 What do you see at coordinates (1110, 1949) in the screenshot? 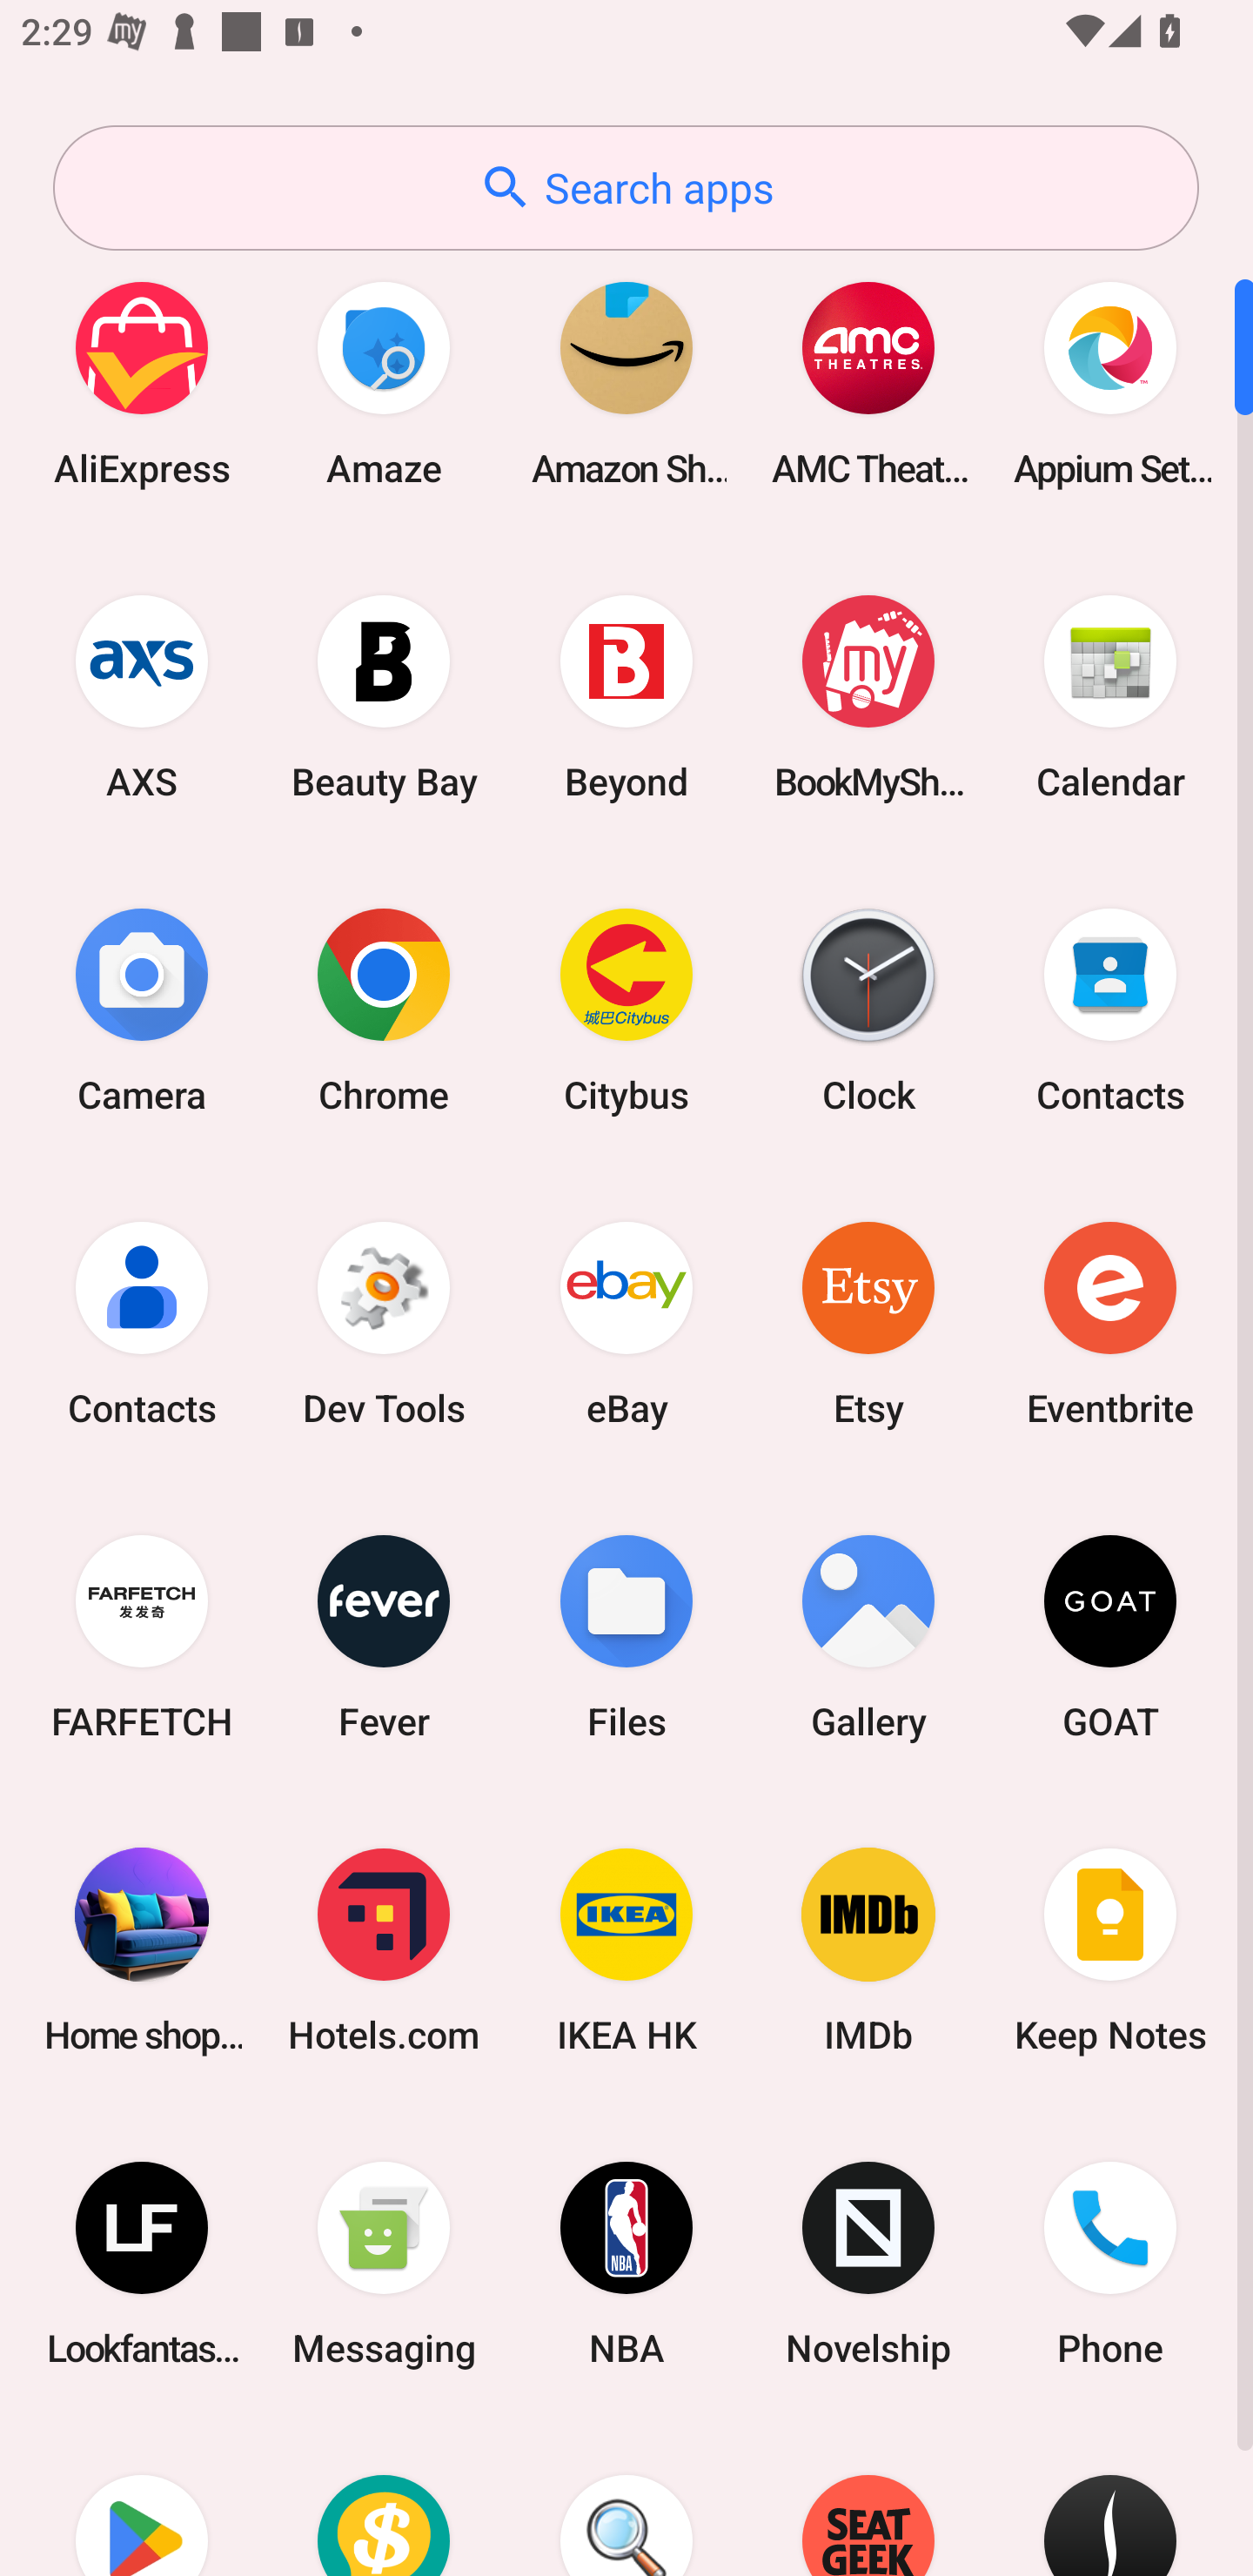
I see `Keep Notes` at bounding box center [1110, 1949].